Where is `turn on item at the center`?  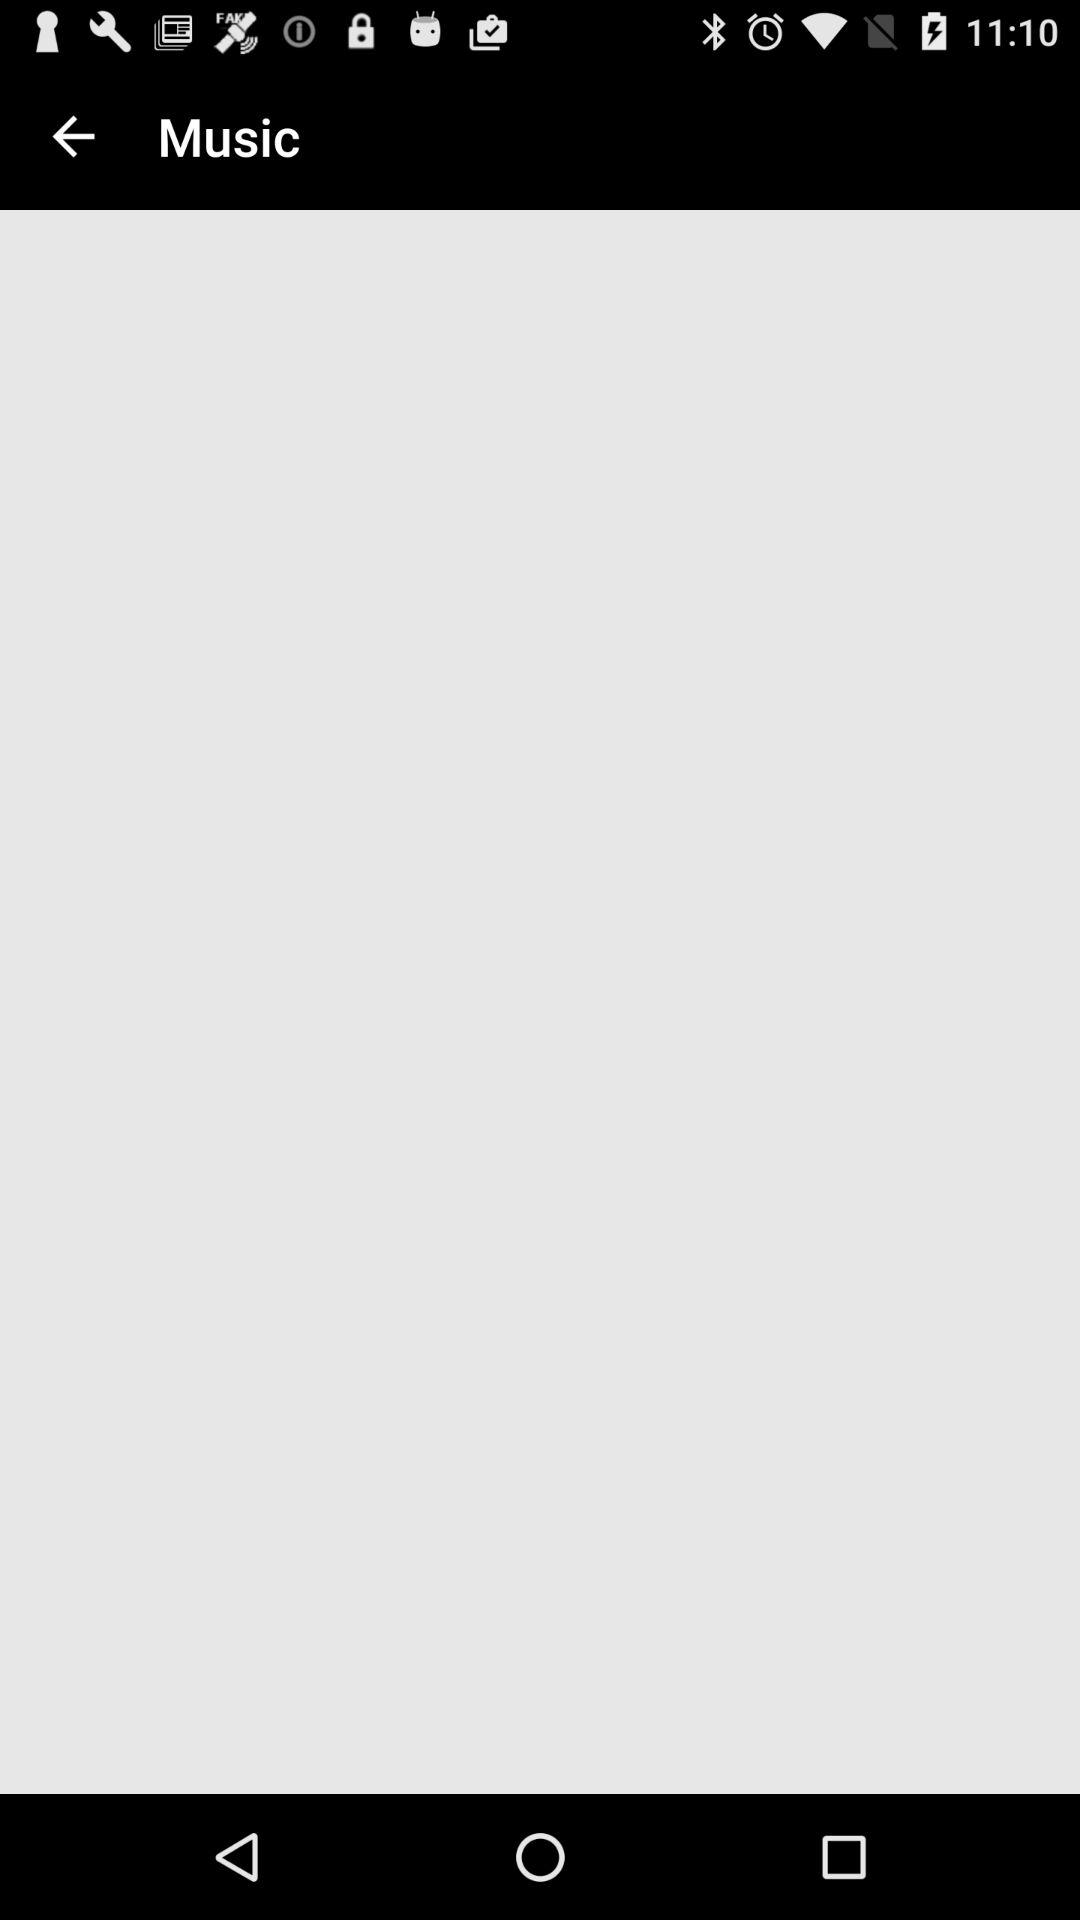 turn on item at the center is located at coordinates (540, 1008).